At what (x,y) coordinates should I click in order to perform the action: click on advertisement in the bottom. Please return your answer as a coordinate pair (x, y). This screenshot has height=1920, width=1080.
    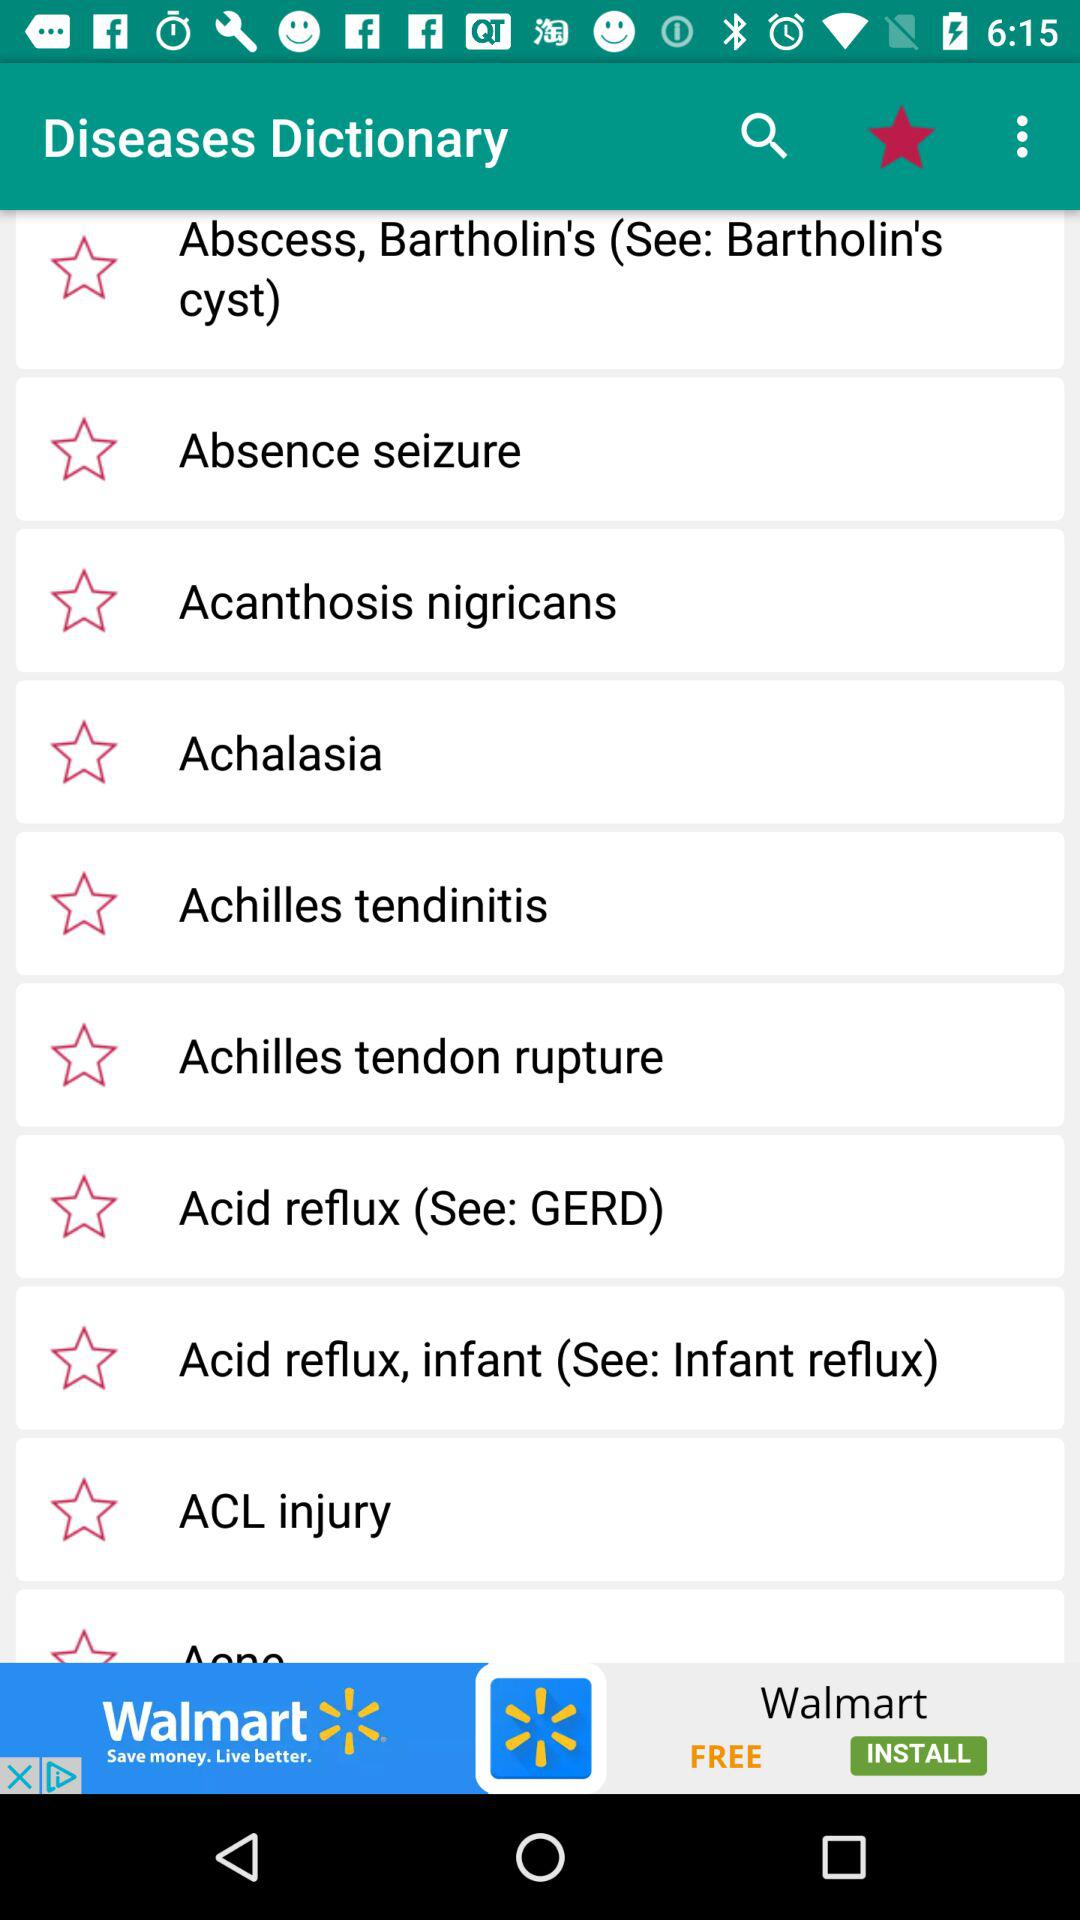
    Looking at the image, I should click on (540, 1728).